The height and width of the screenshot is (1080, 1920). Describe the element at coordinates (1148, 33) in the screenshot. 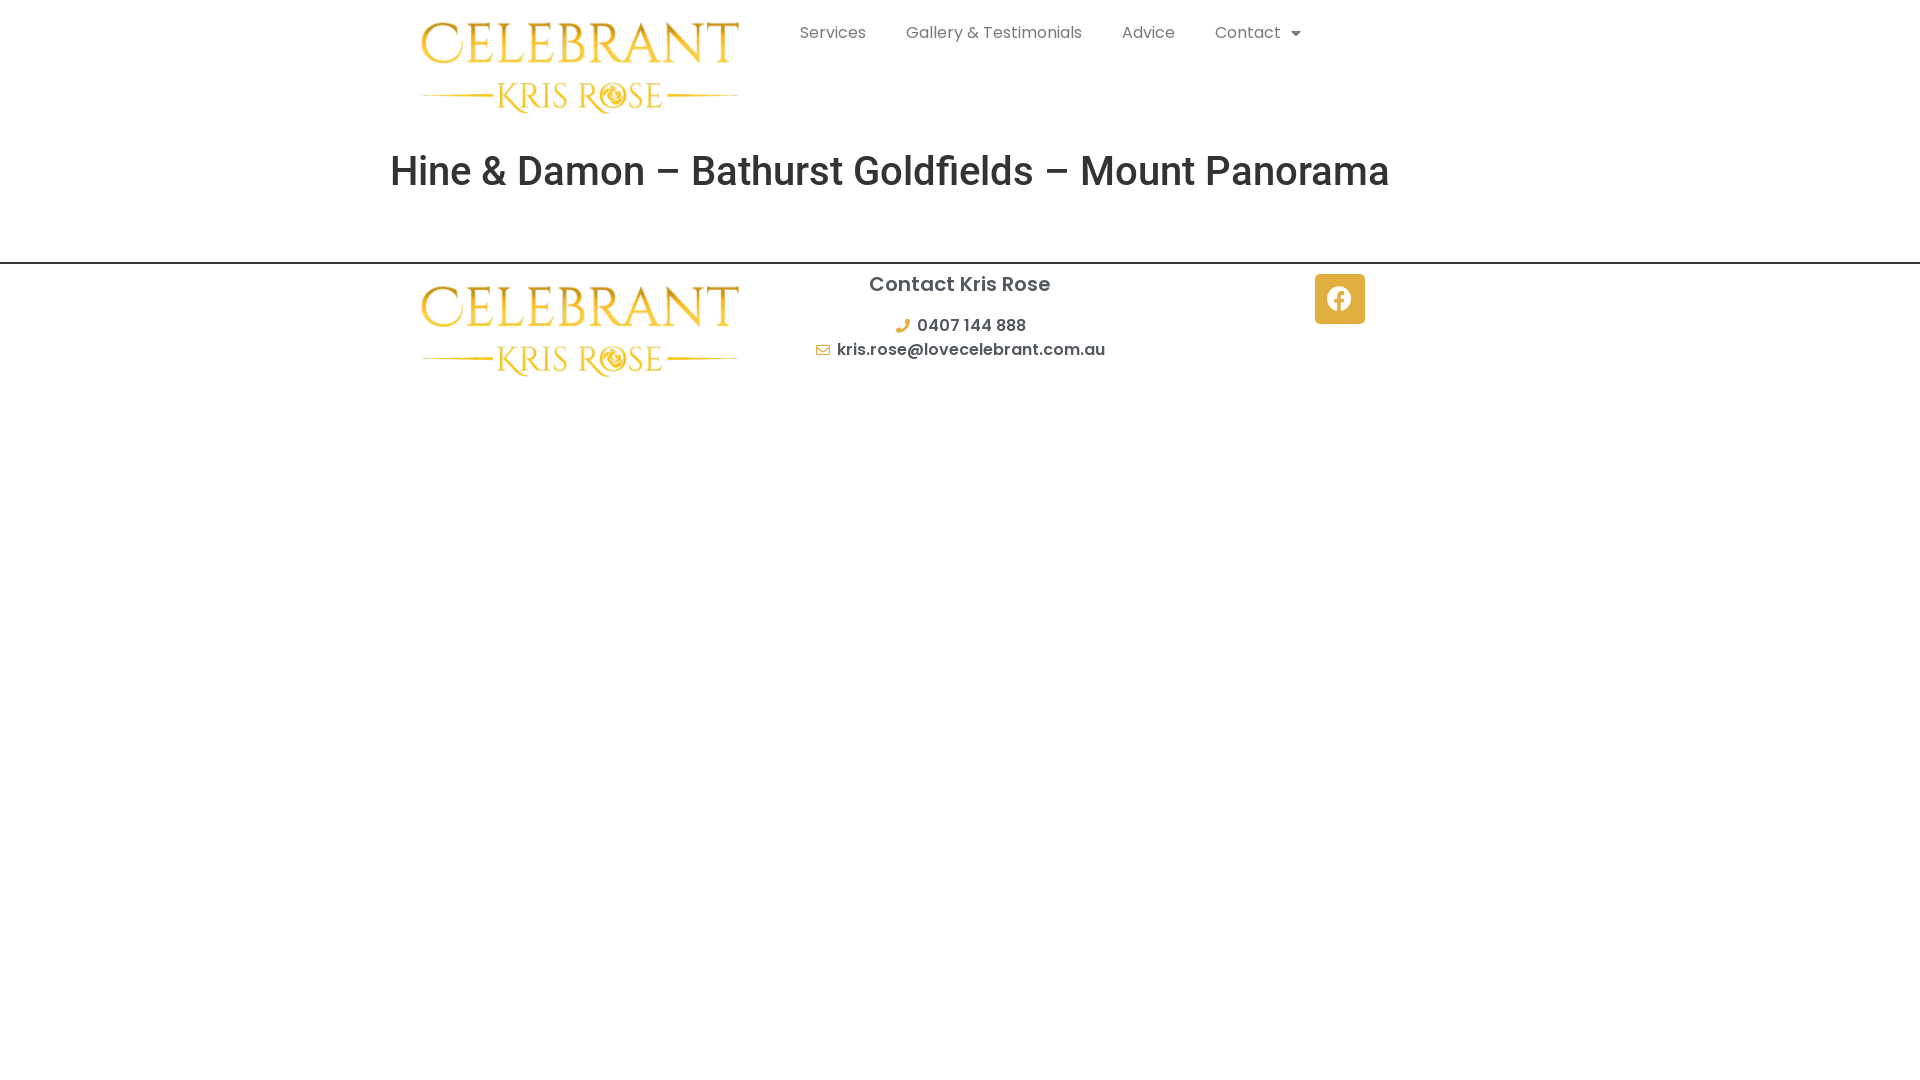

I see `Advice` at that location.